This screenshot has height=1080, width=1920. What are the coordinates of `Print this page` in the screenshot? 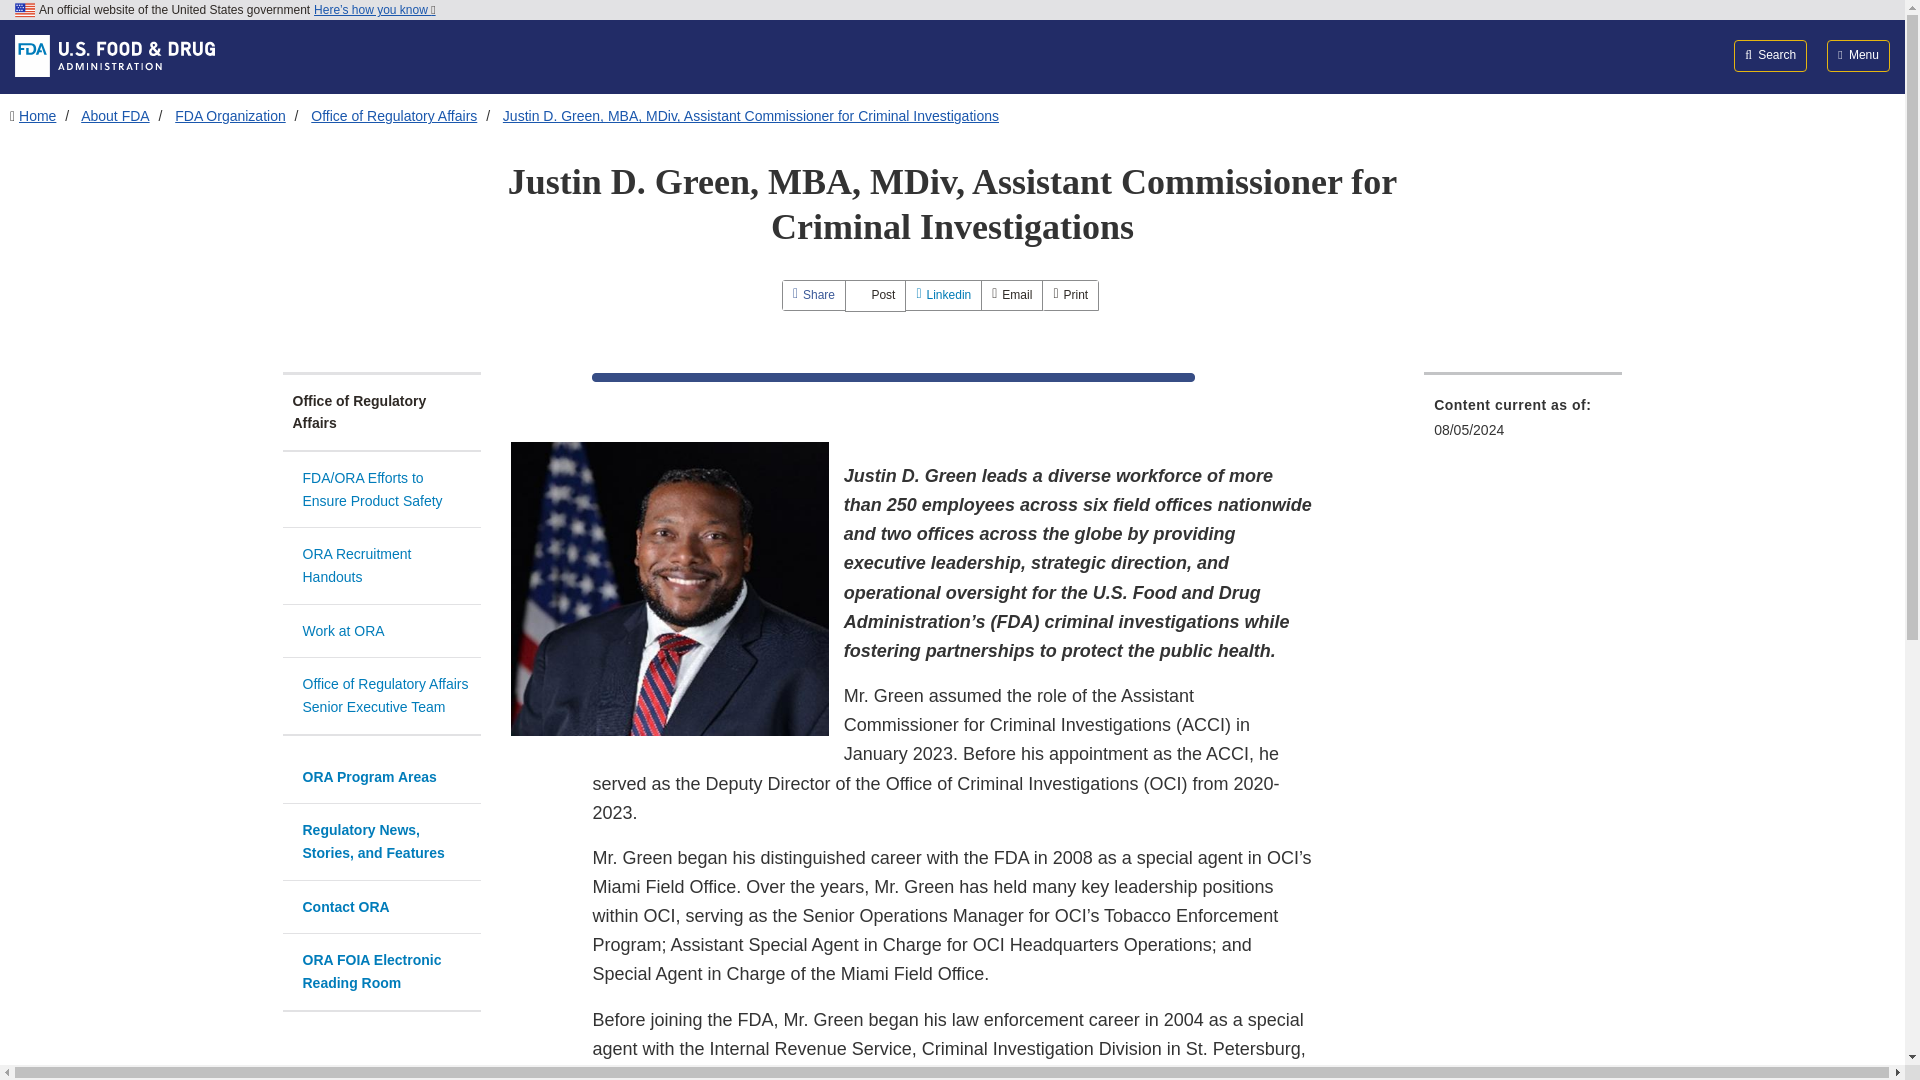 It's located at (1070, 294).